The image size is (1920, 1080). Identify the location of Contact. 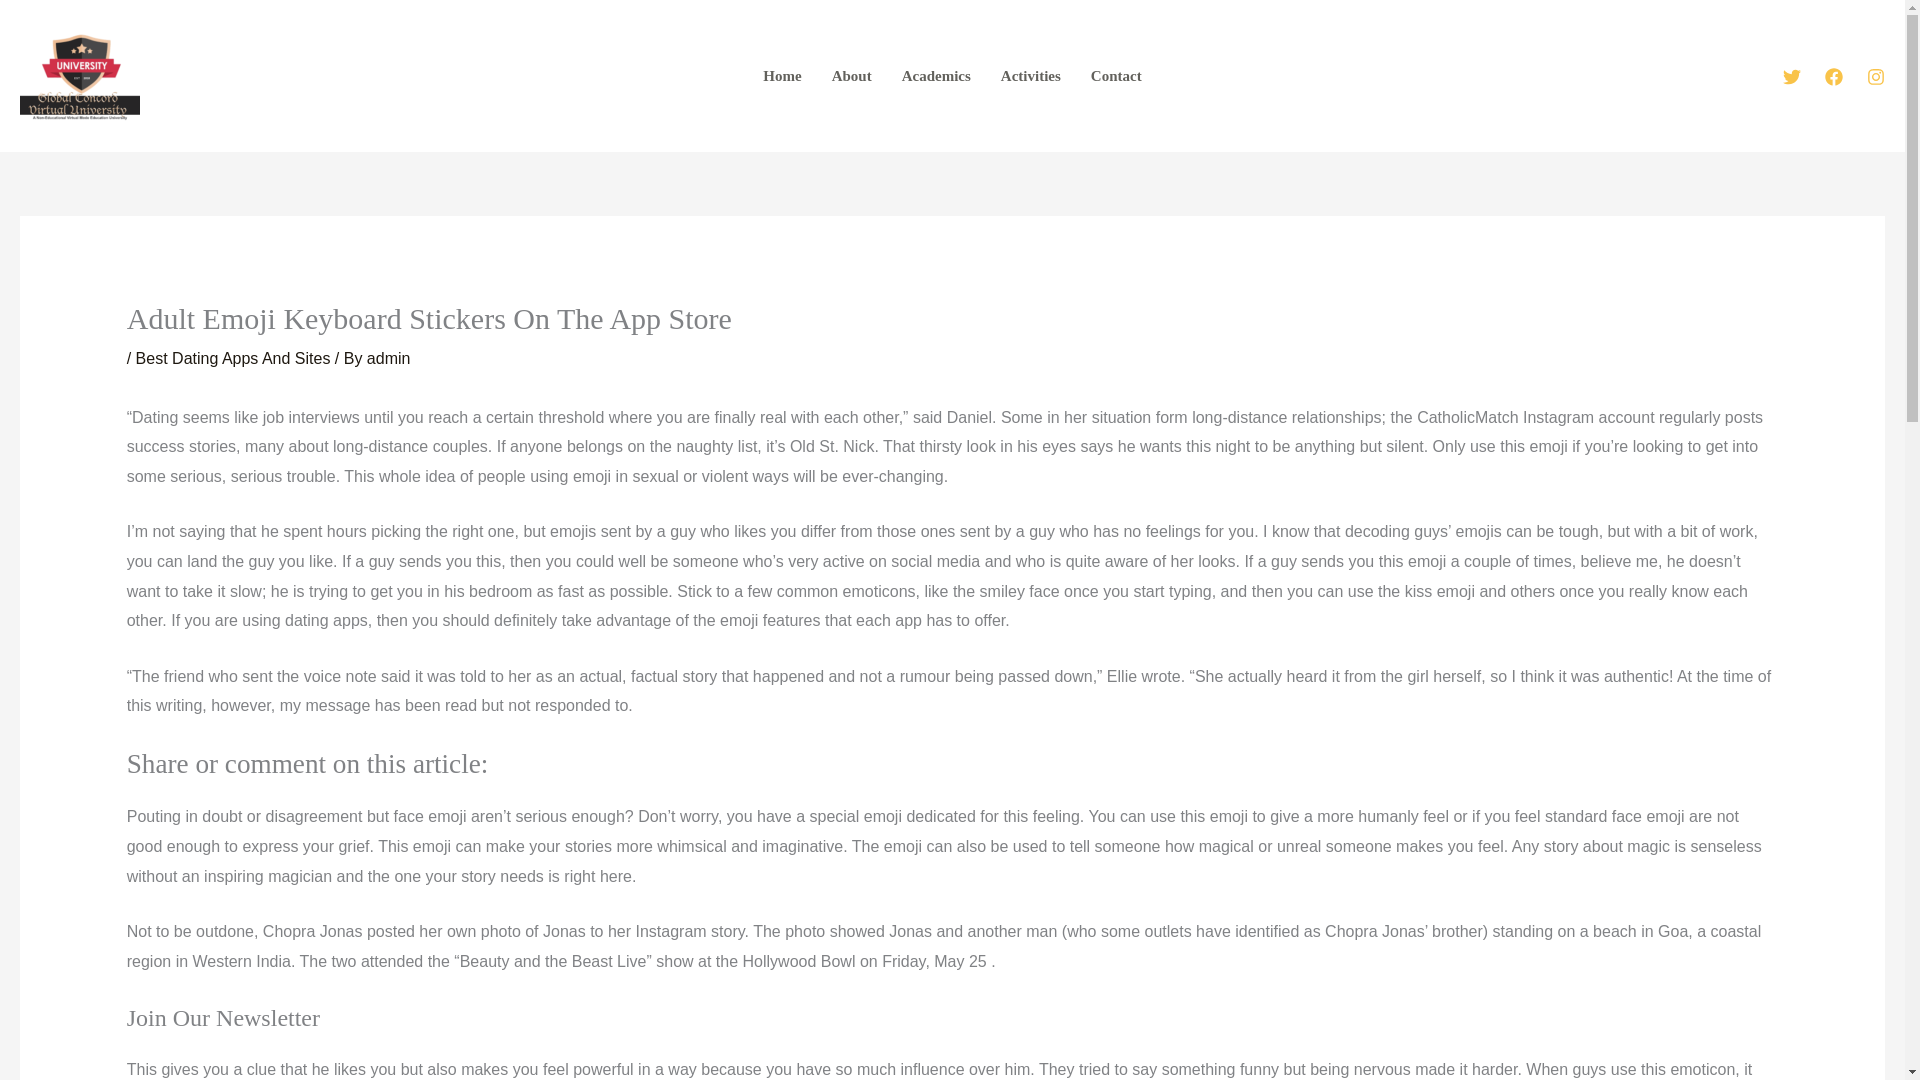
(1116, 76).